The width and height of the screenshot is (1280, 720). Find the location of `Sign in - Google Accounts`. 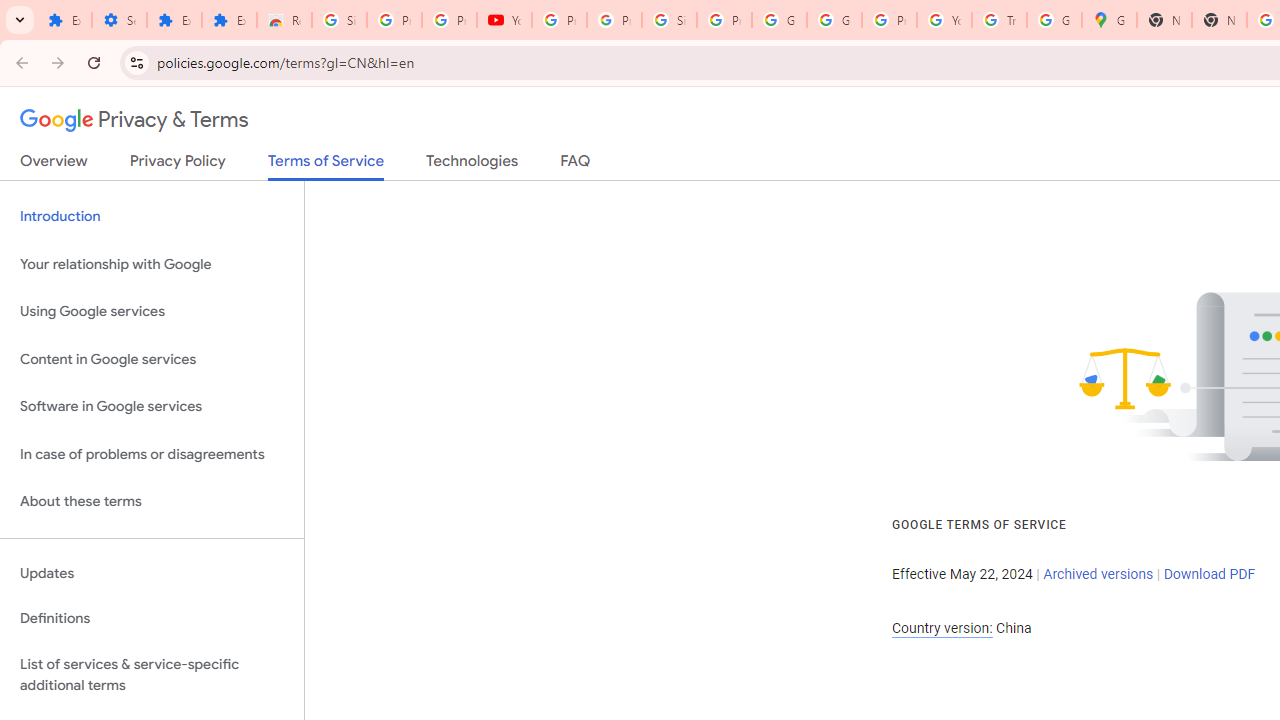

Sign in - Google Accounts is located at coordinates (340, 20).